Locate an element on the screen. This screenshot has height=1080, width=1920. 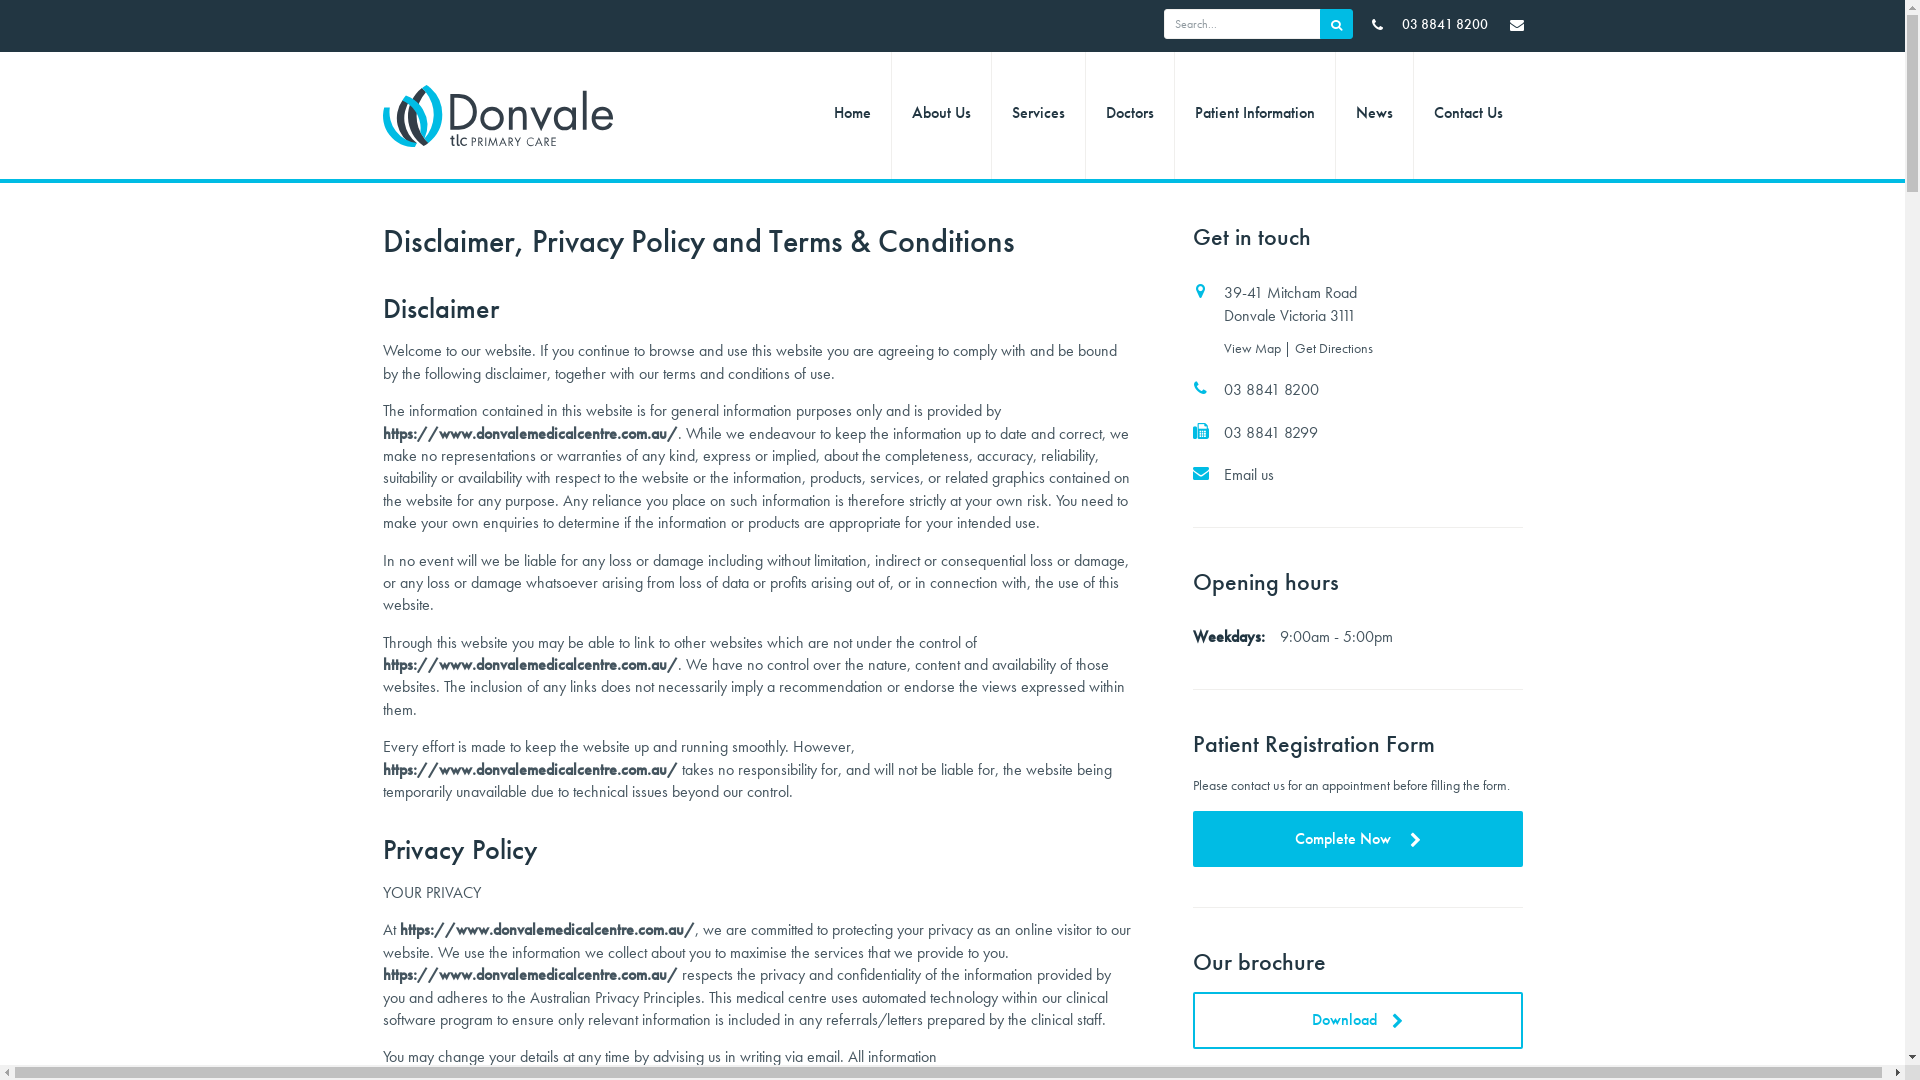
TLC Primary Care - Donvale | Email Us is located at coordinates (1517, 24).